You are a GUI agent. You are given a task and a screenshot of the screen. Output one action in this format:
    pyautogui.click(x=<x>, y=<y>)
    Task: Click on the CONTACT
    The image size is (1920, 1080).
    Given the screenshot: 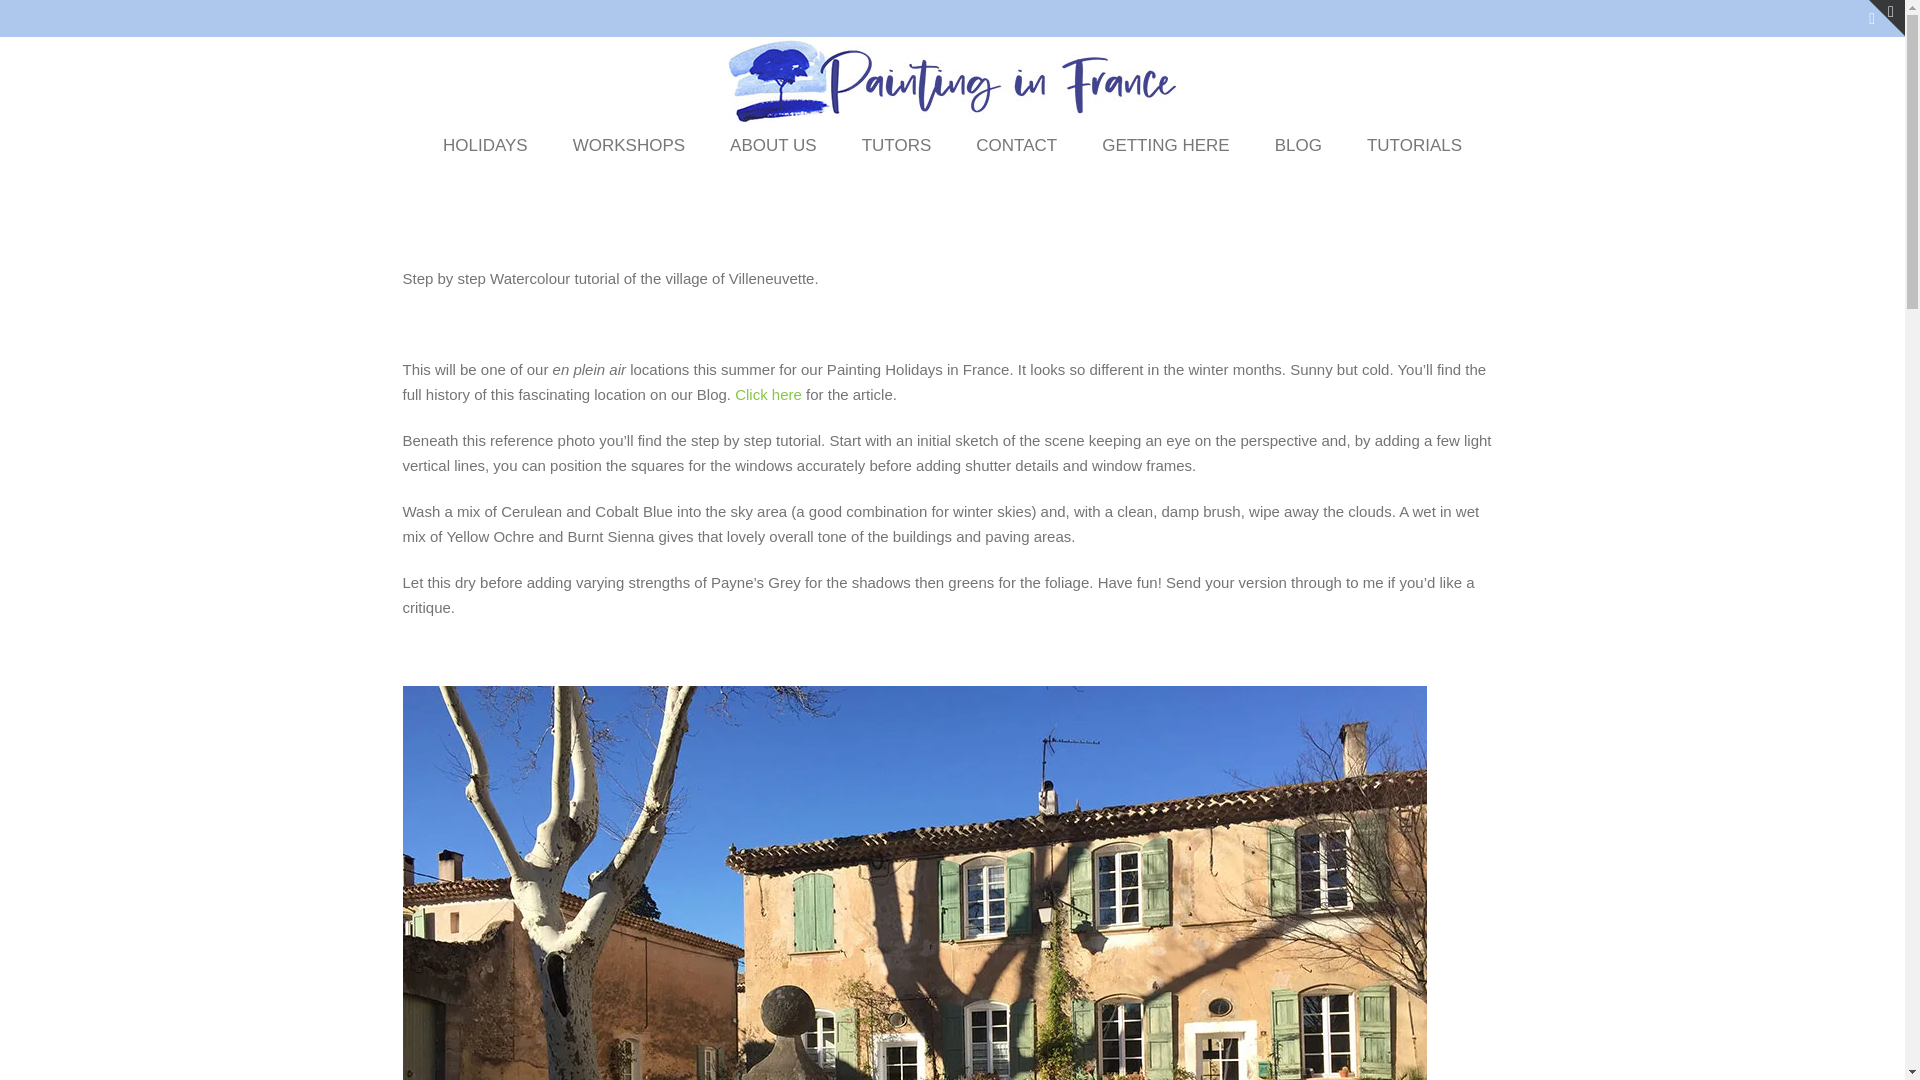 What is the action you would take?
    pyautogui.click(x=1016, y=144)
    